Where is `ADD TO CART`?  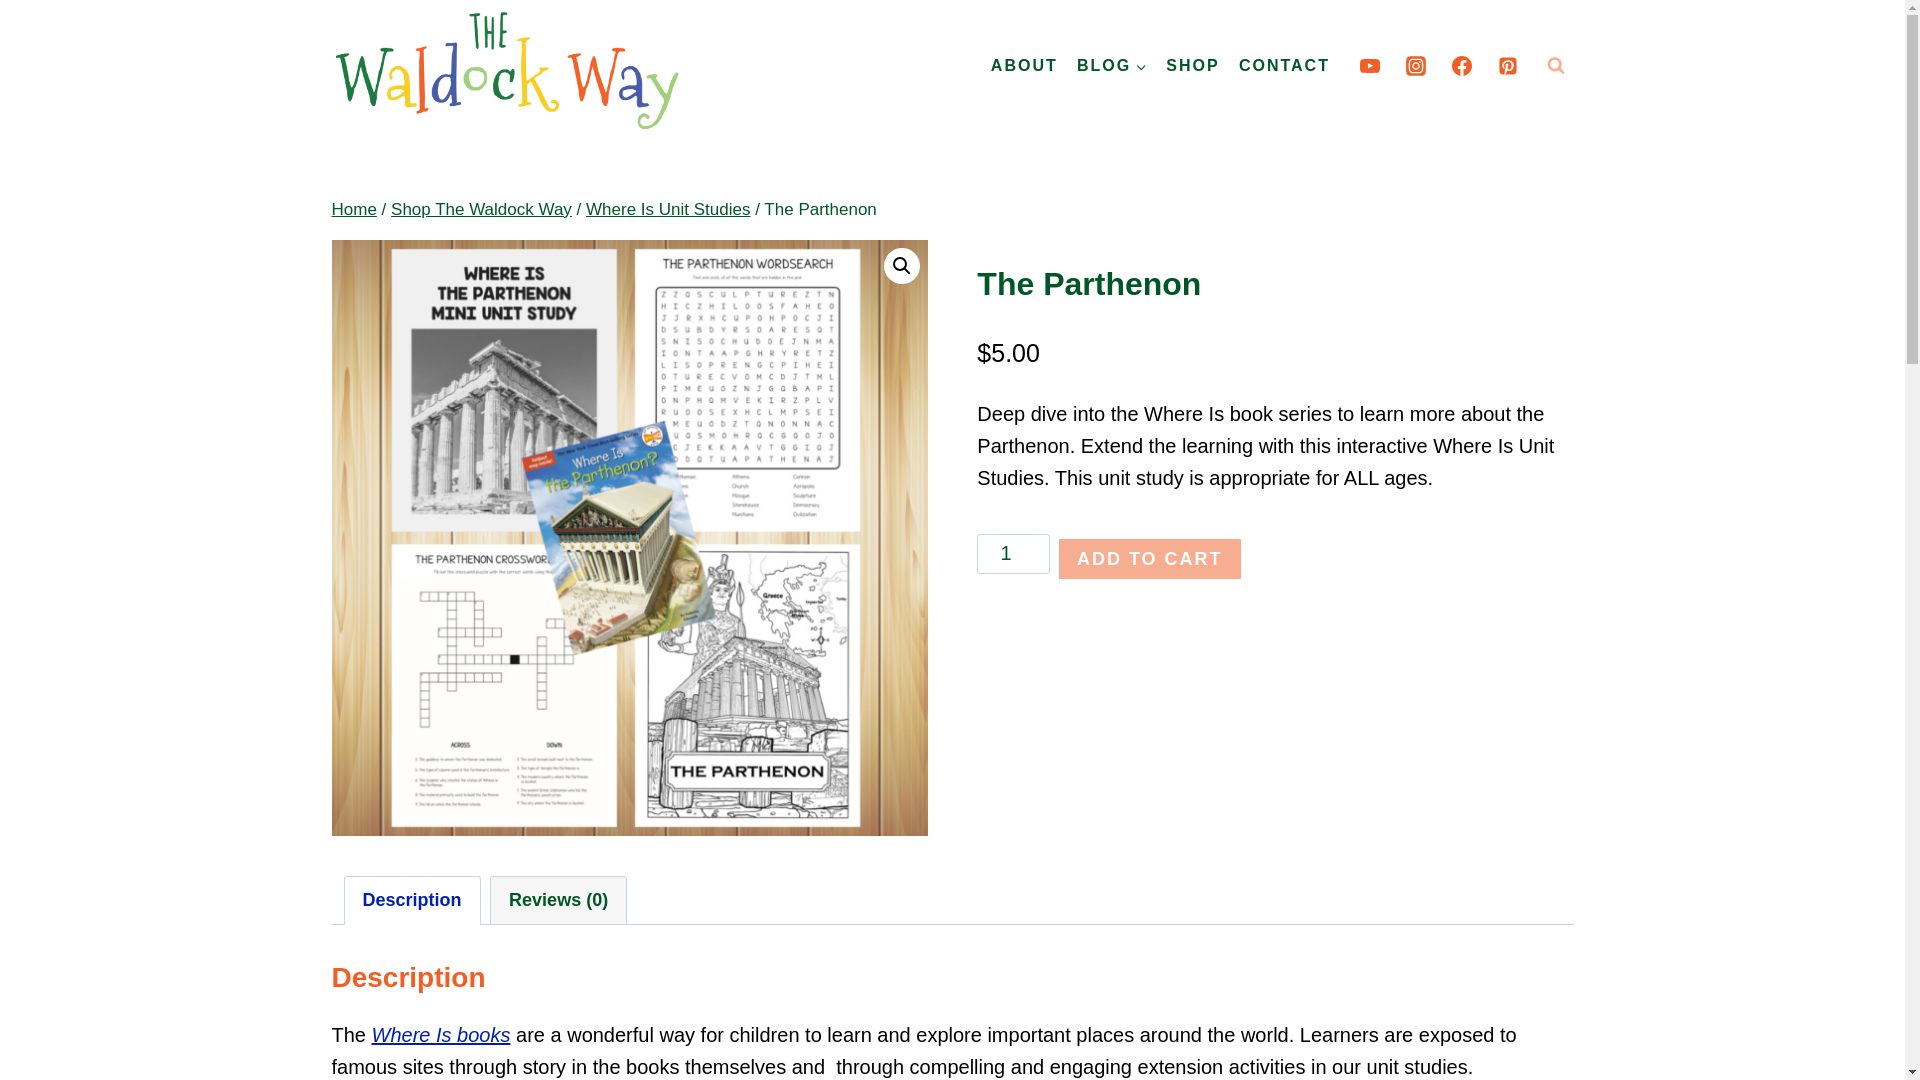
ADD TO CART is located at coordinates (1150, 558).